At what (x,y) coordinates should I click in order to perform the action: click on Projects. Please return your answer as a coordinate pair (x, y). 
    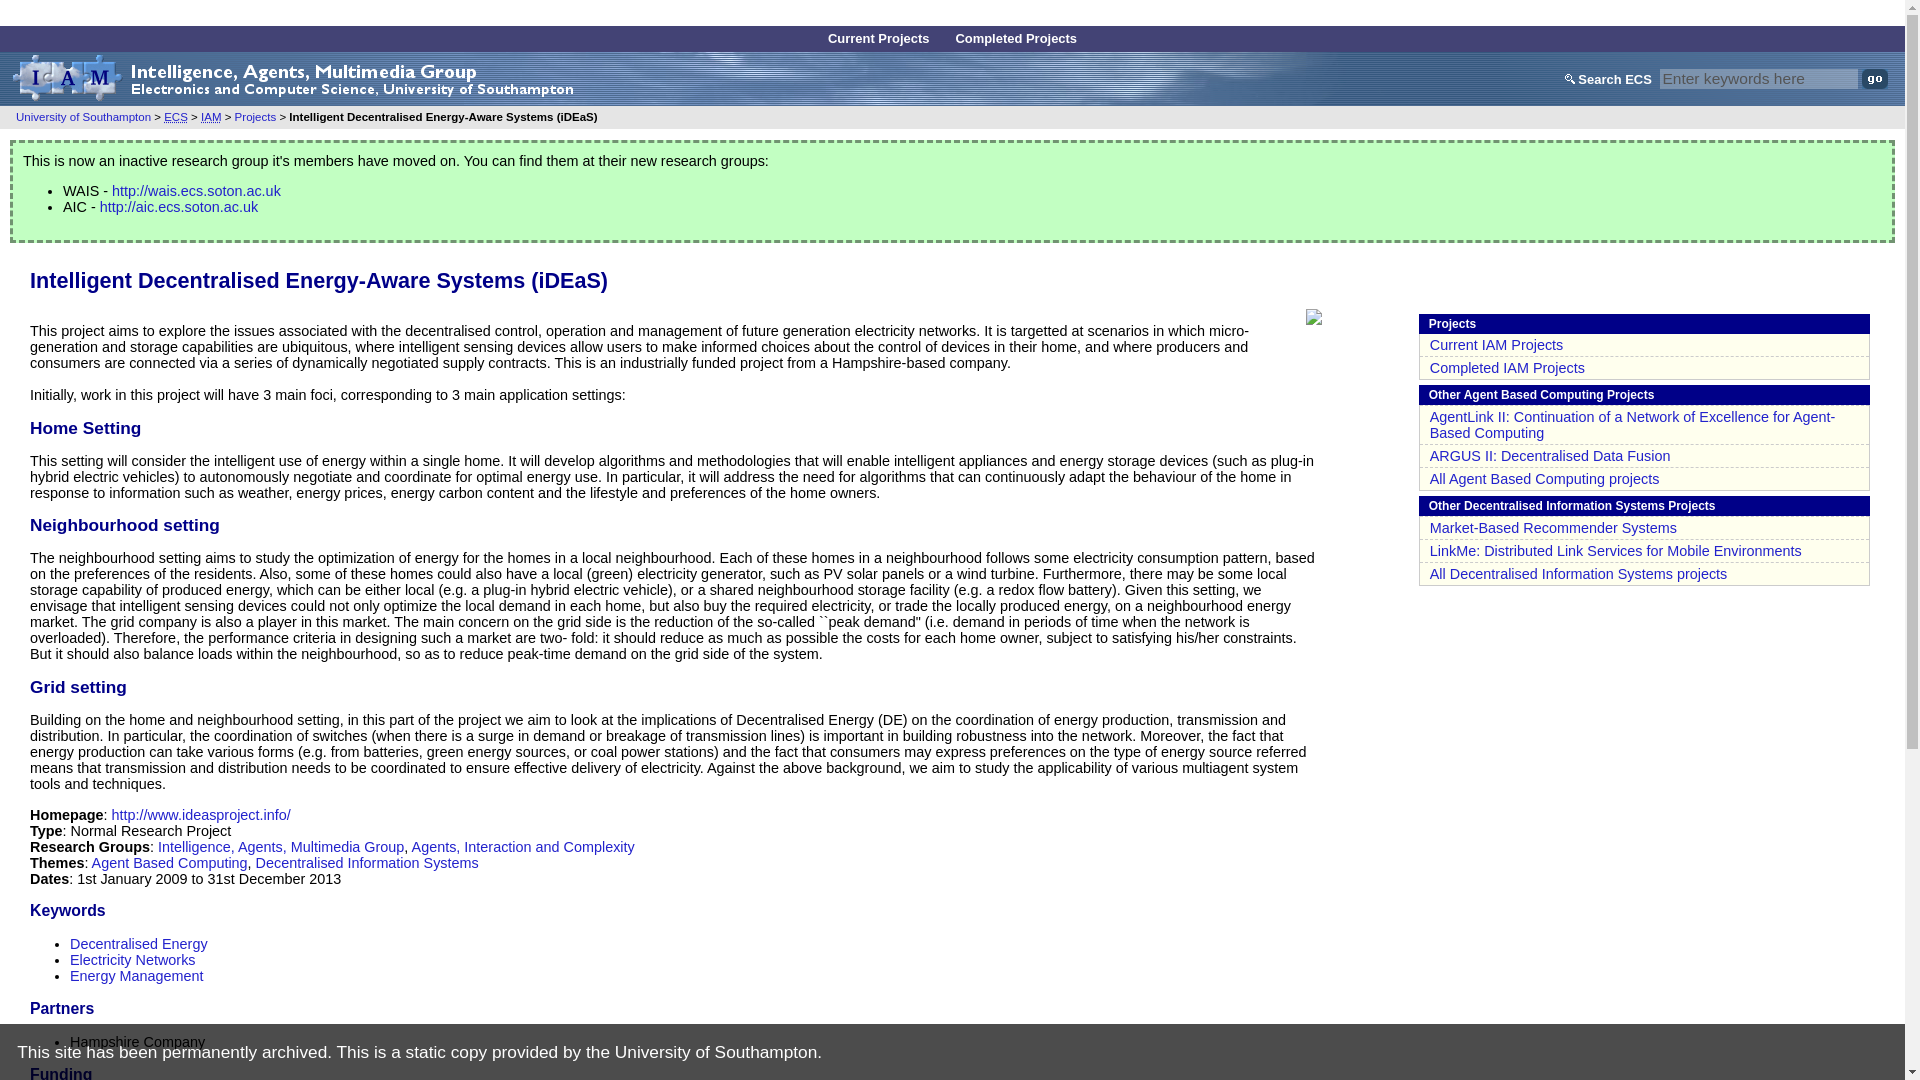
    Looking at the image, I should click on (948, 15).